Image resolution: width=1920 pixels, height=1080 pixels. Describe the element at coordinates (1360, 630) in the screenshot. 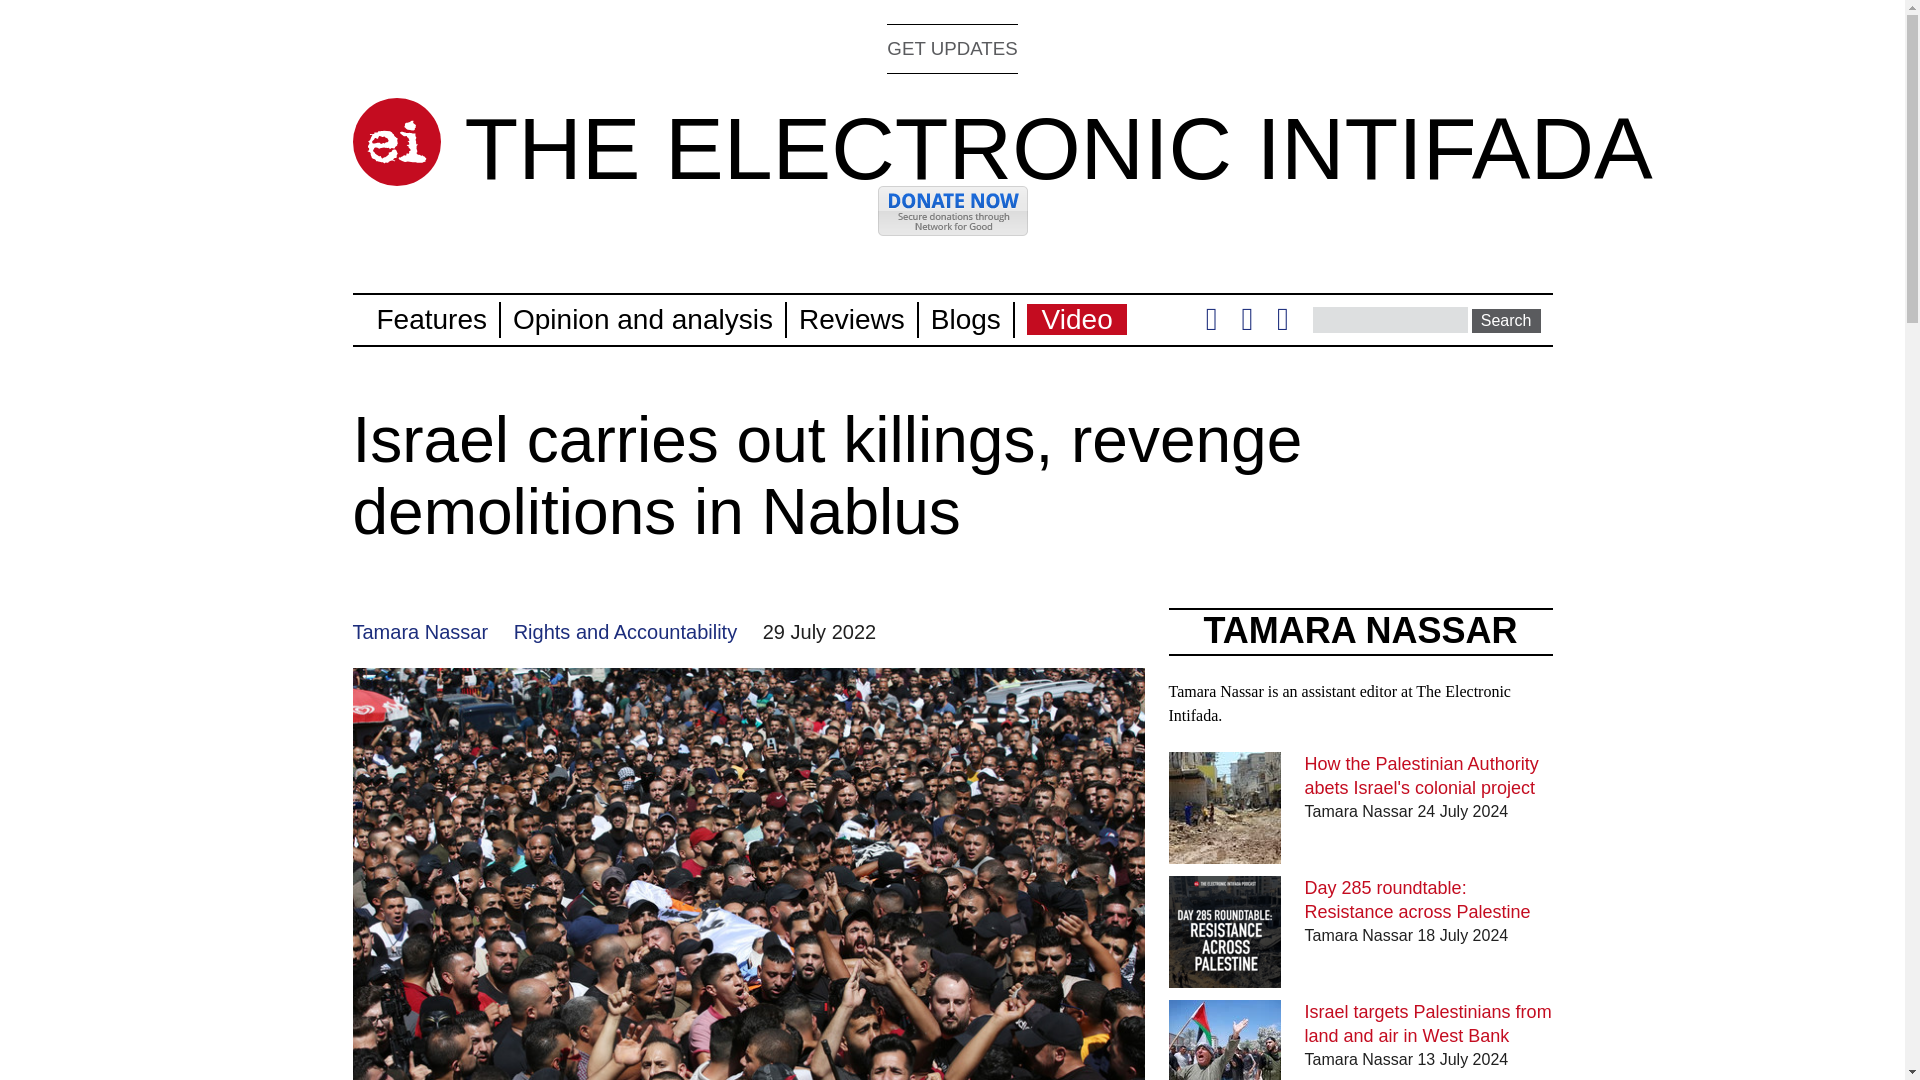

I see `TAMARA NASSAR` at that location.